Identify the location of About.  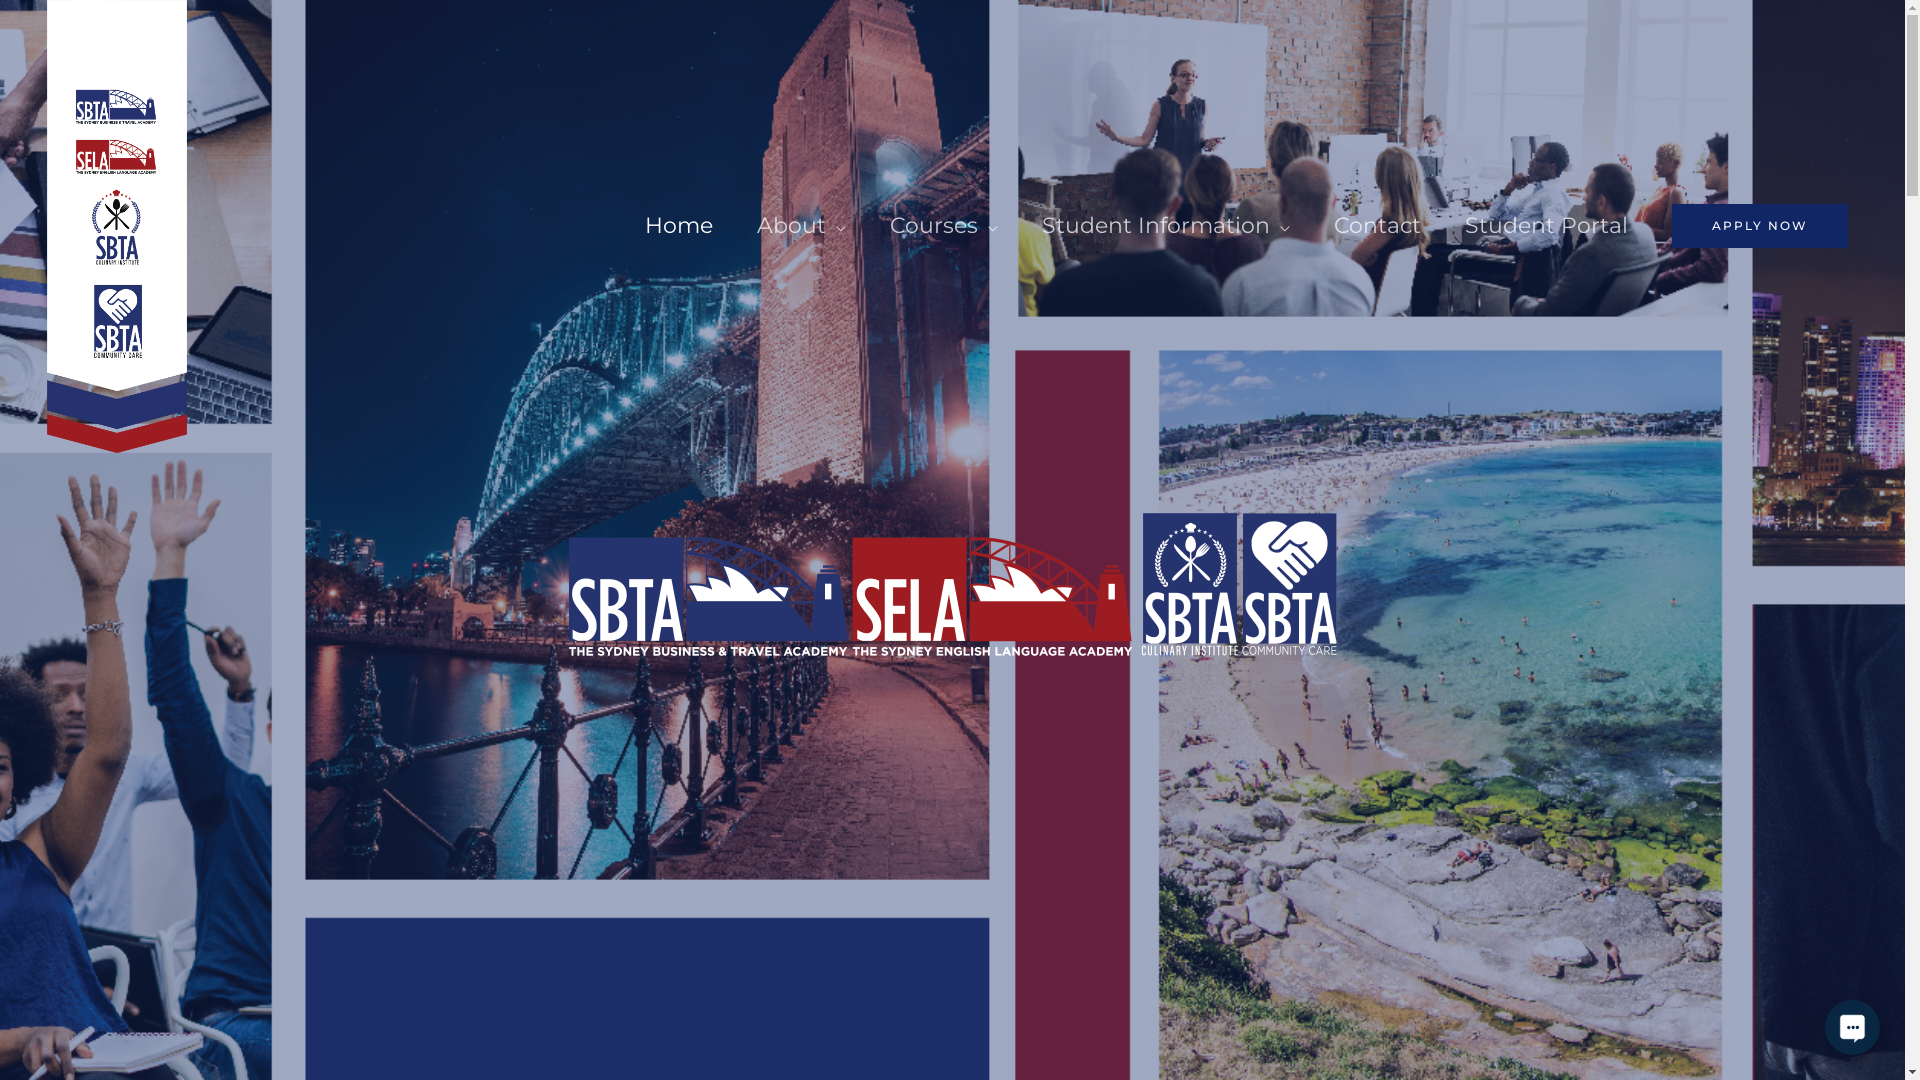
(802, 226).